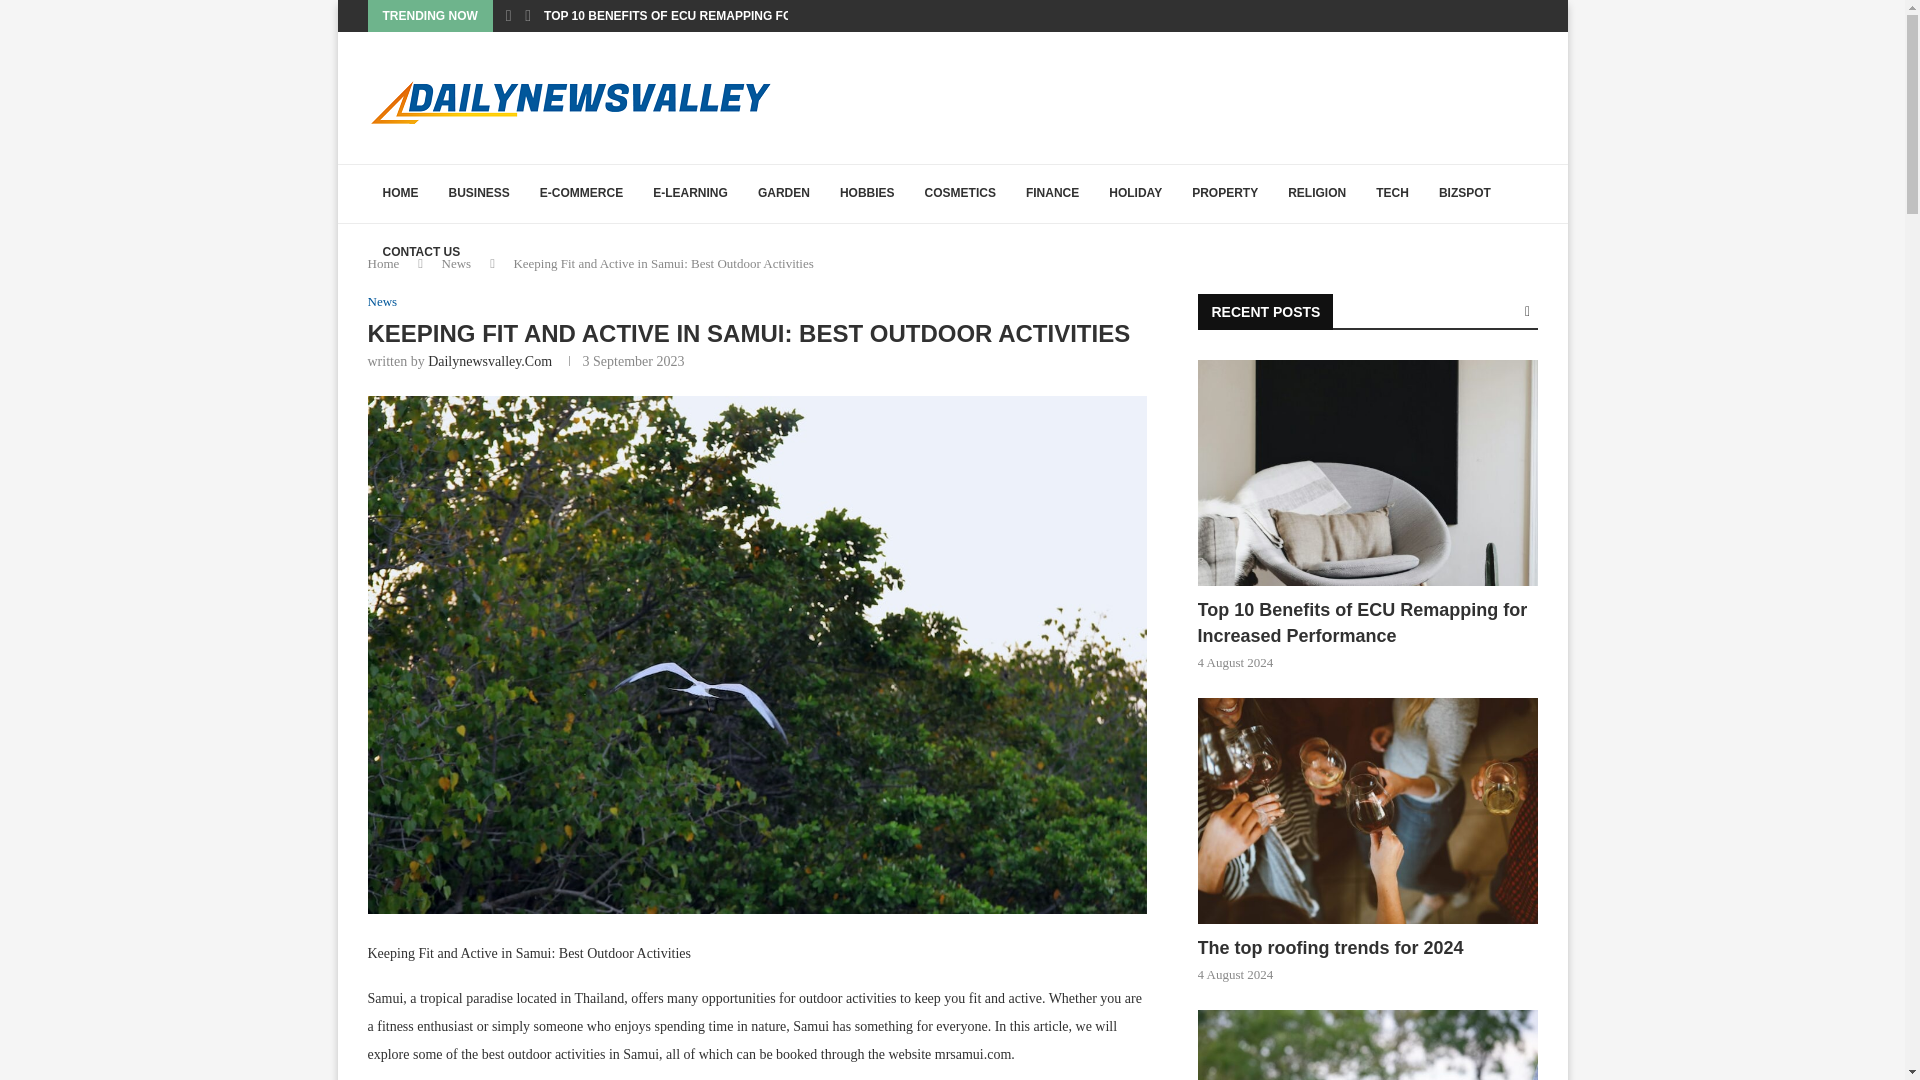 This screenshot has height=1080, width=1920. What do you see at coordinates (1316, 194) in the screenshot?
I see `RELIGION` at bounding box center [1316, 194].